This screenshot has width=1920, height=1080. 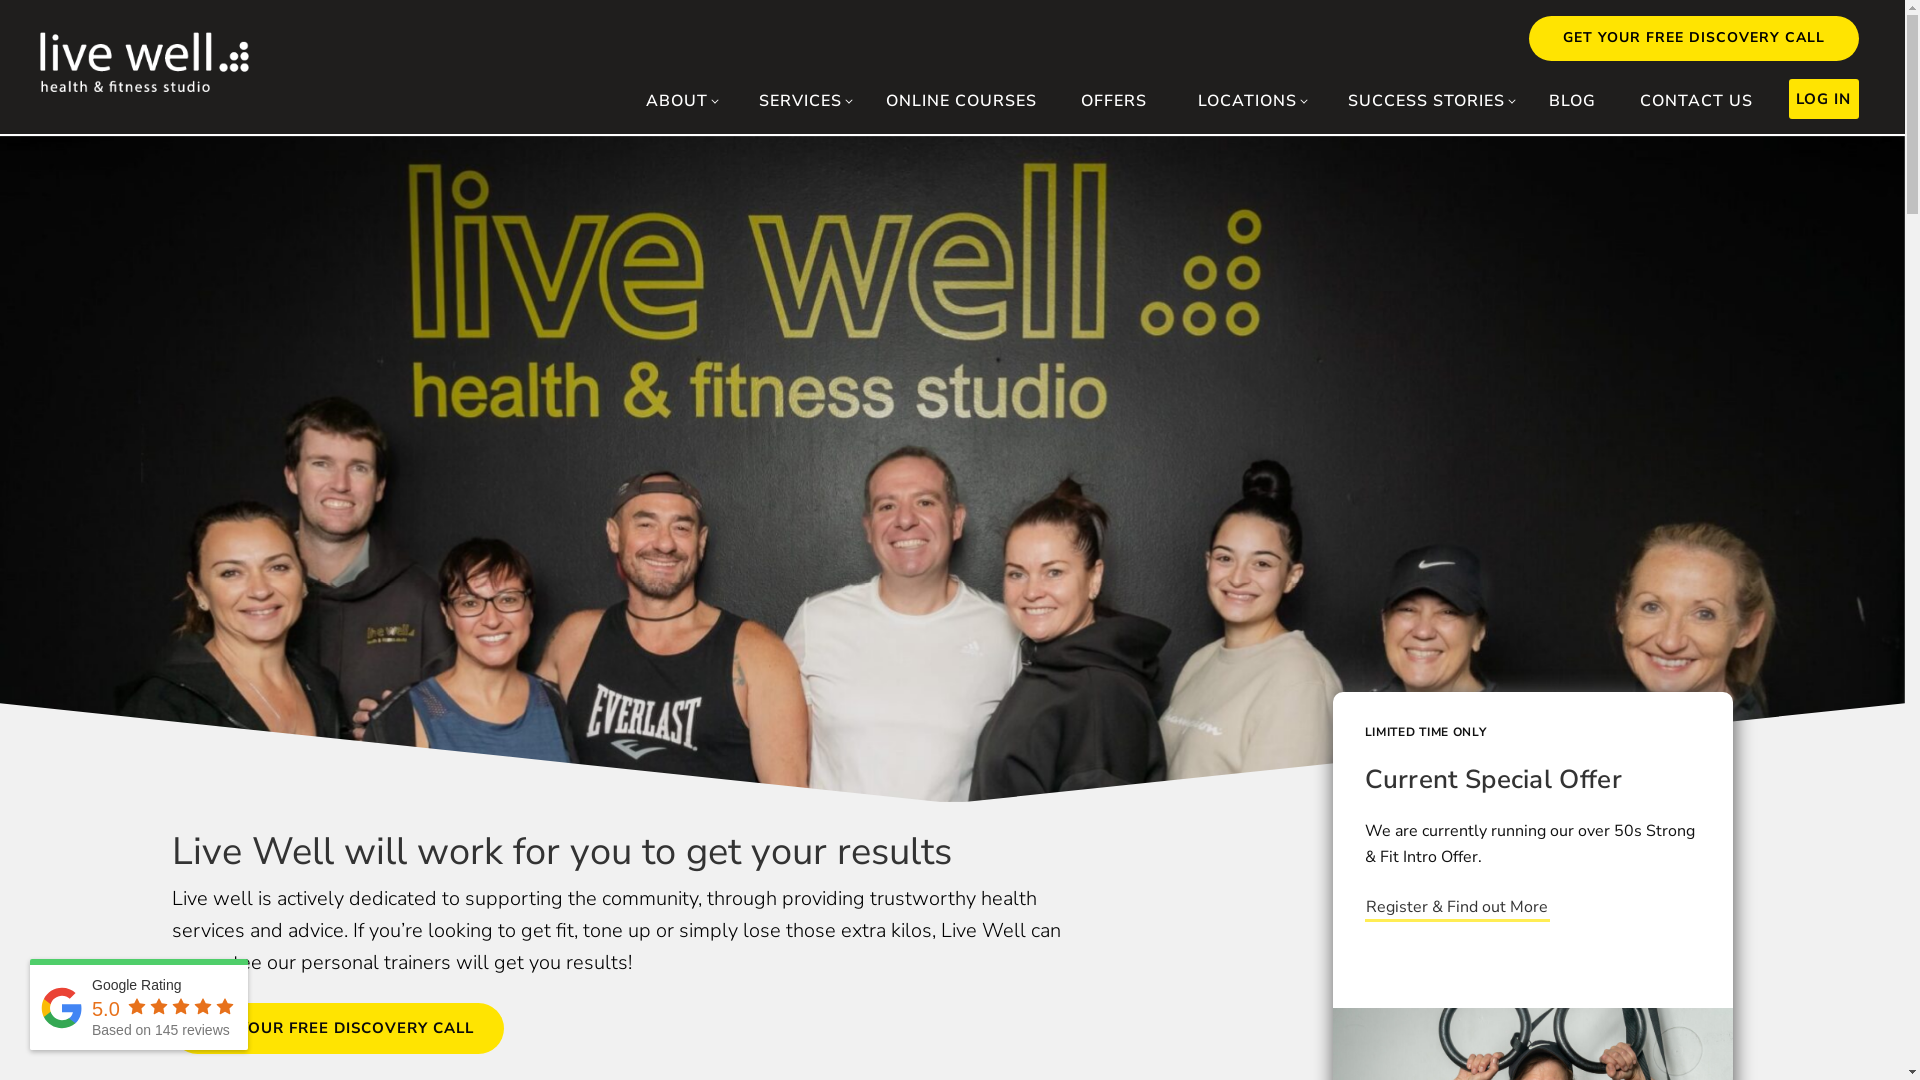 What do you see at coordinates (962, 100) in the screenshot?
I see `ONLINE COURSES` at bounding box center [962, 100].